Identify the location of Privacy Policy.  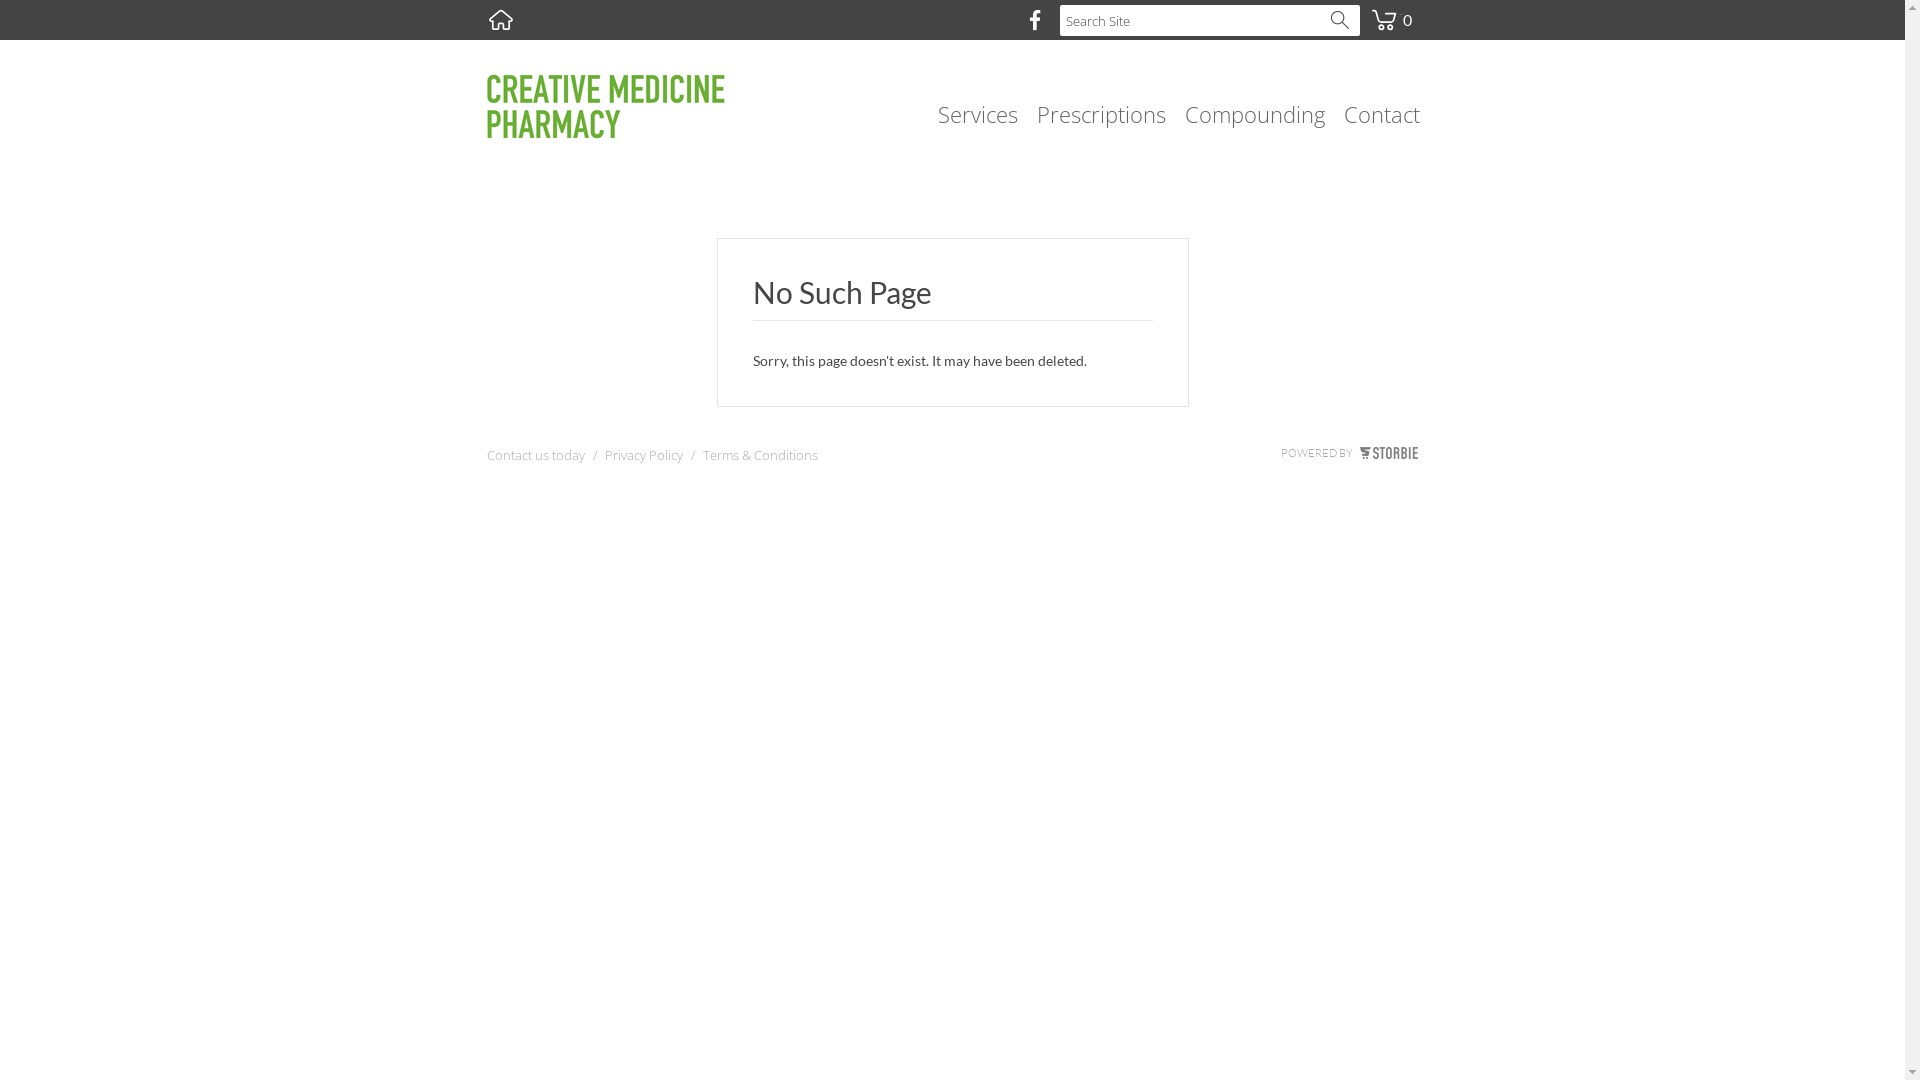
(643, 460).